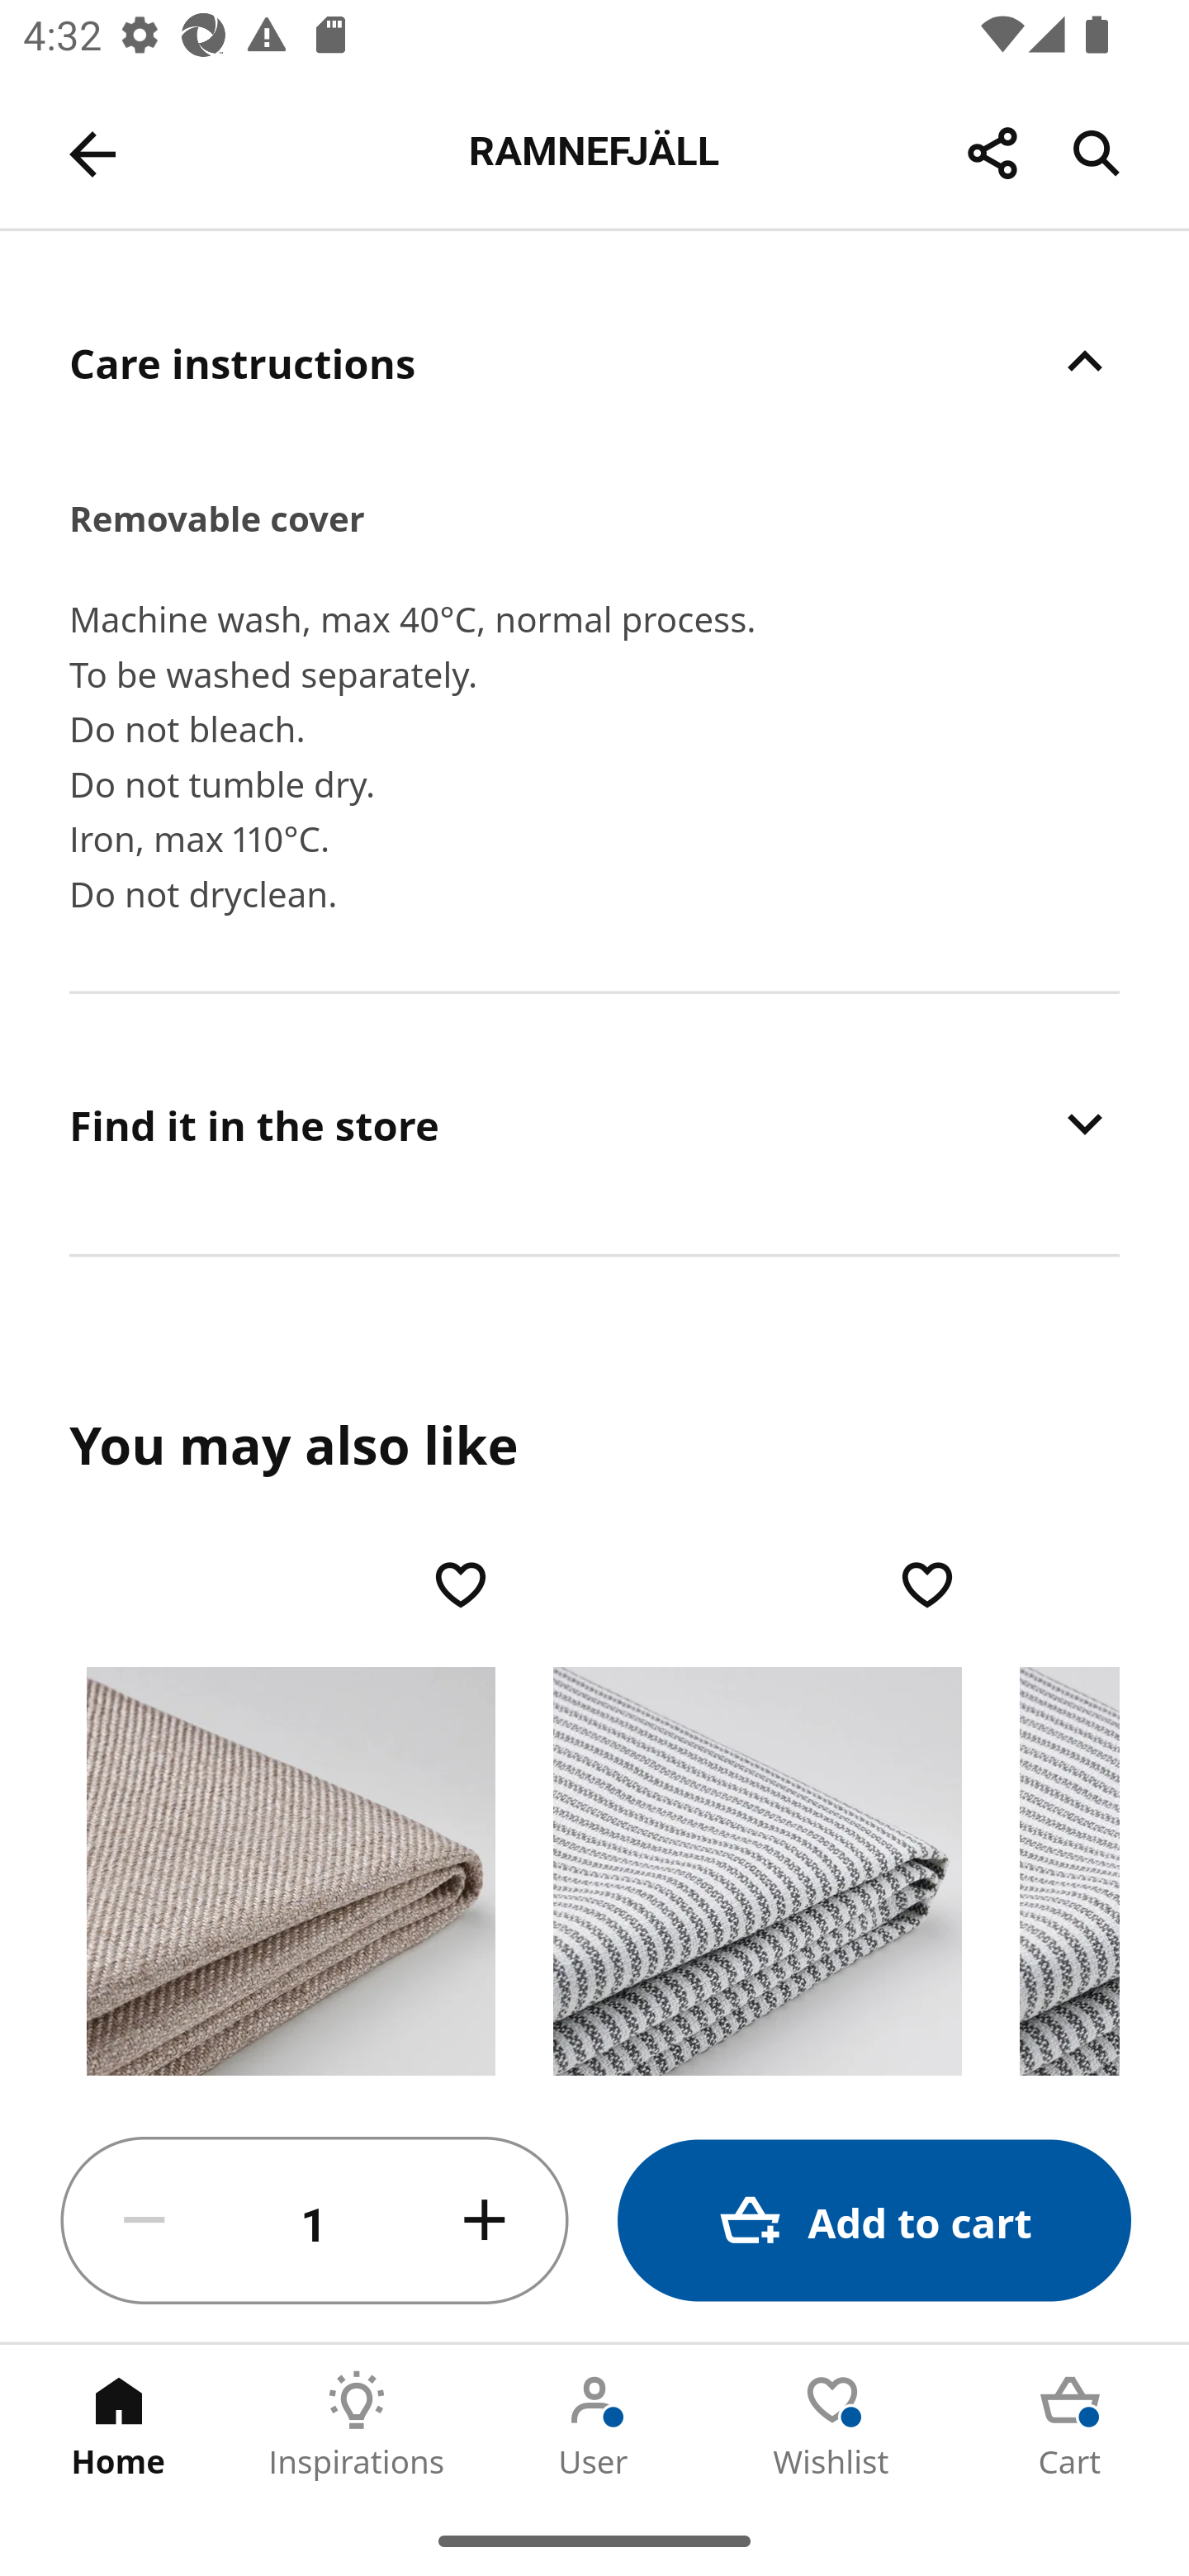 Image resolution: width=1189 pixels, height=2576 pixels. Describe the element at coordinates (594, 1125) in the screenshot. I see `Find it in the store` at that location.